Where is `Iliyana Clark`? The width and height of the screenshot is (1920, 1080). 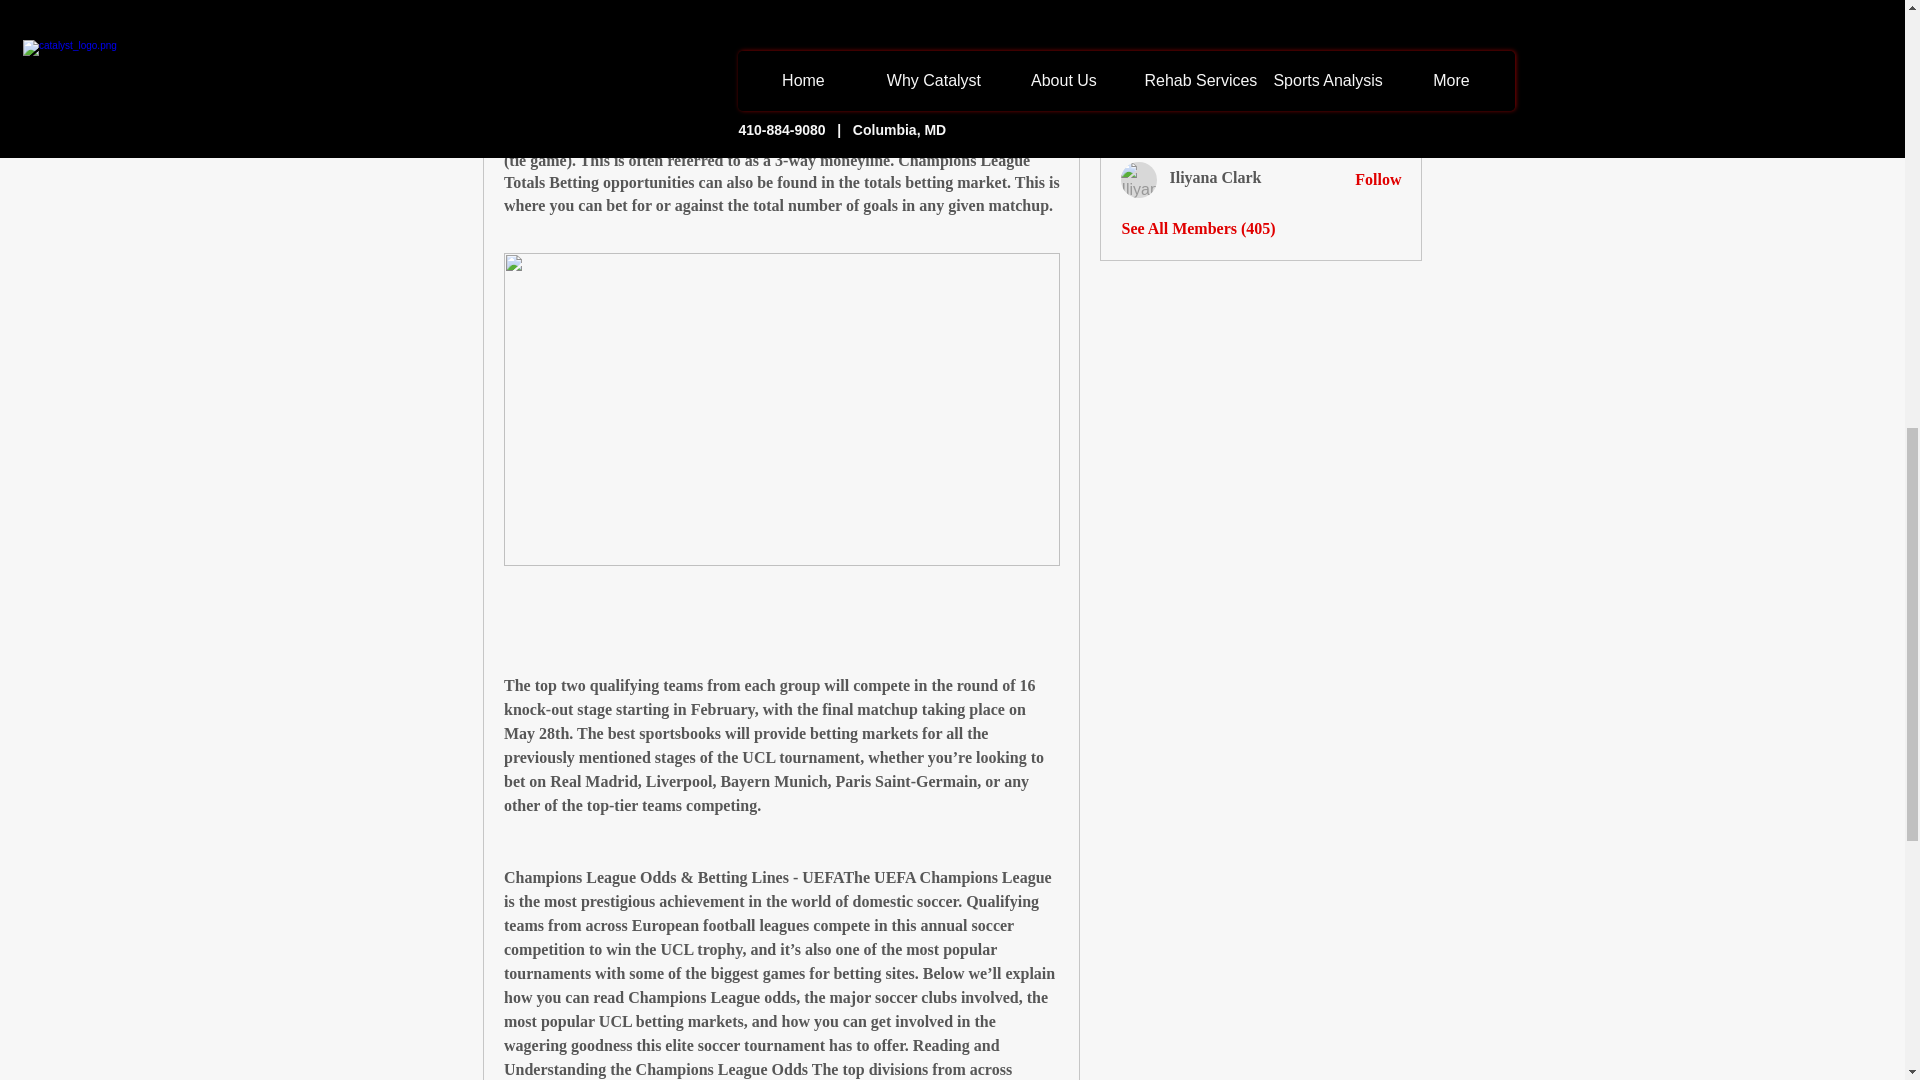 Iliyana Clark is located at coordinates (1139, 180).